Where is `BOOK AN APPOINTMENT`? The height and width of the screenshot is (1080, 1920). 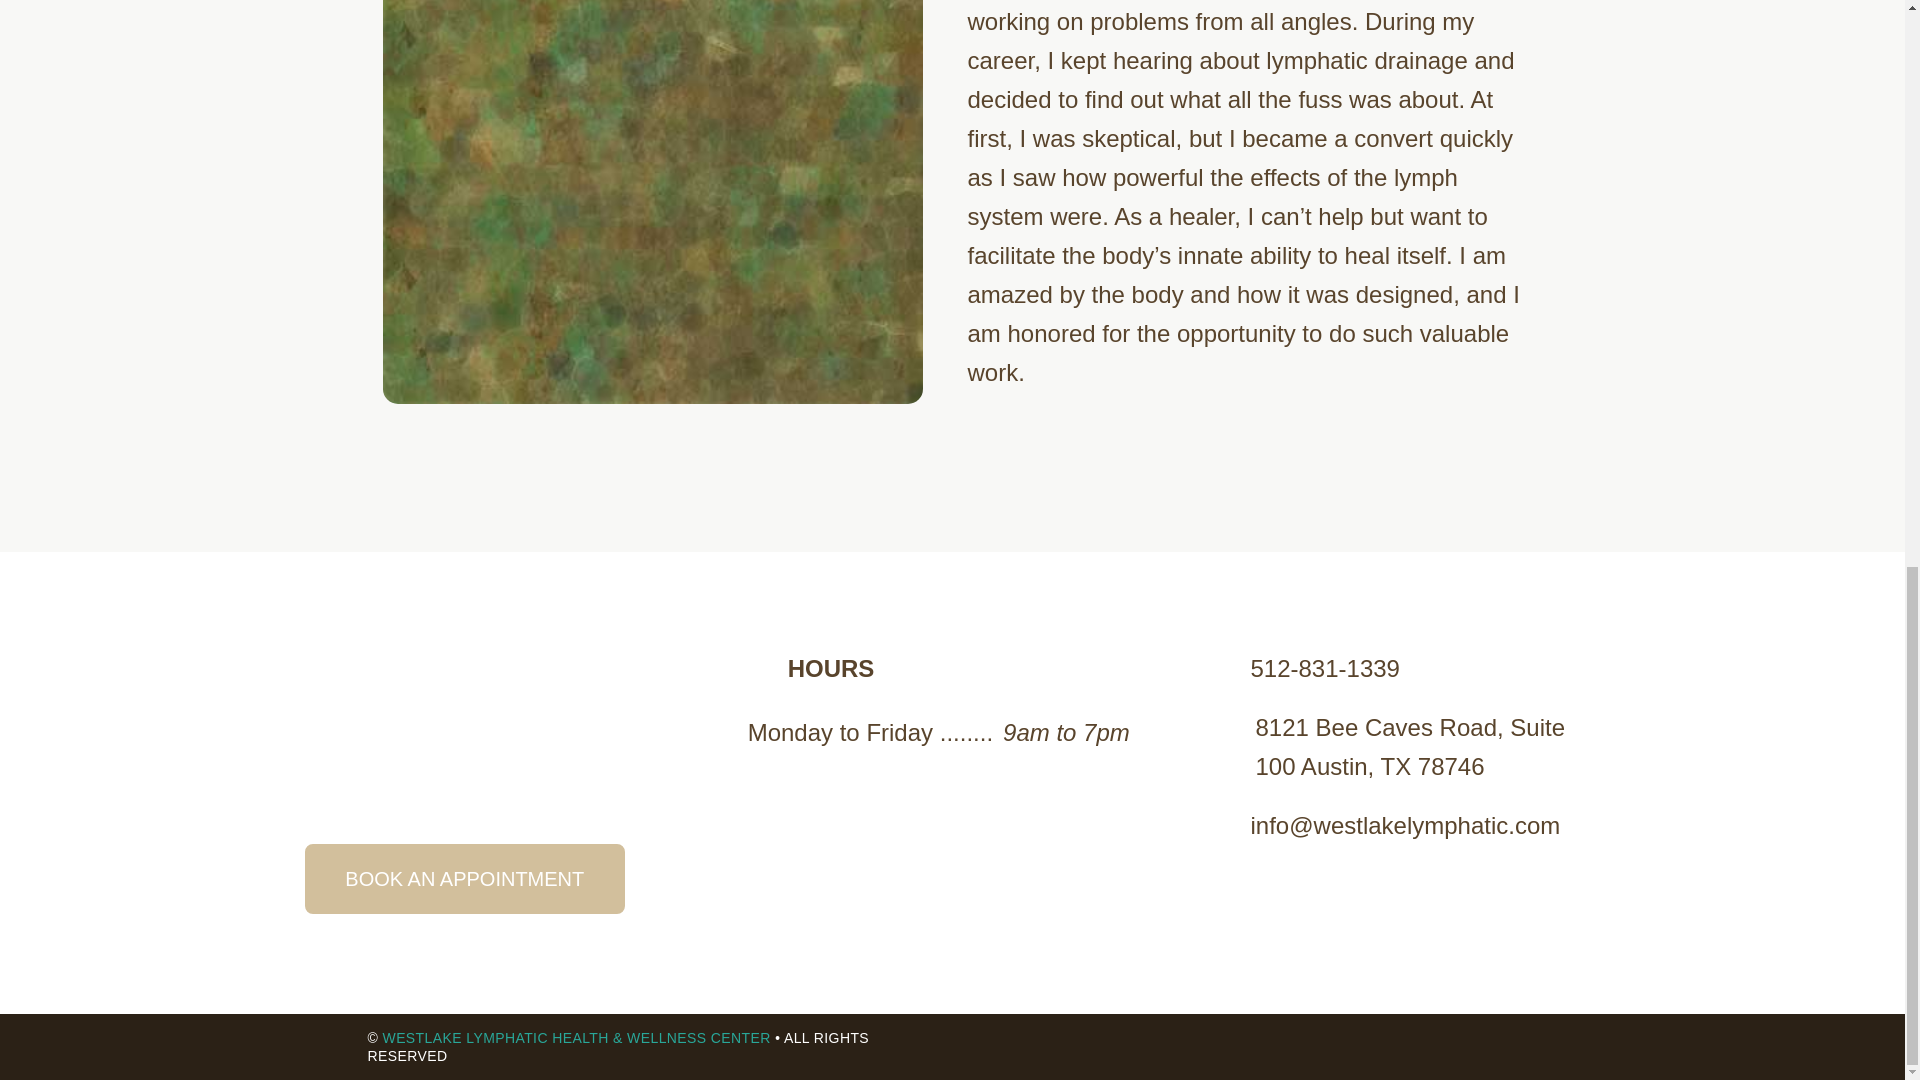
BOOK AN APPOINTMENT is located at coordinates (465, 878).